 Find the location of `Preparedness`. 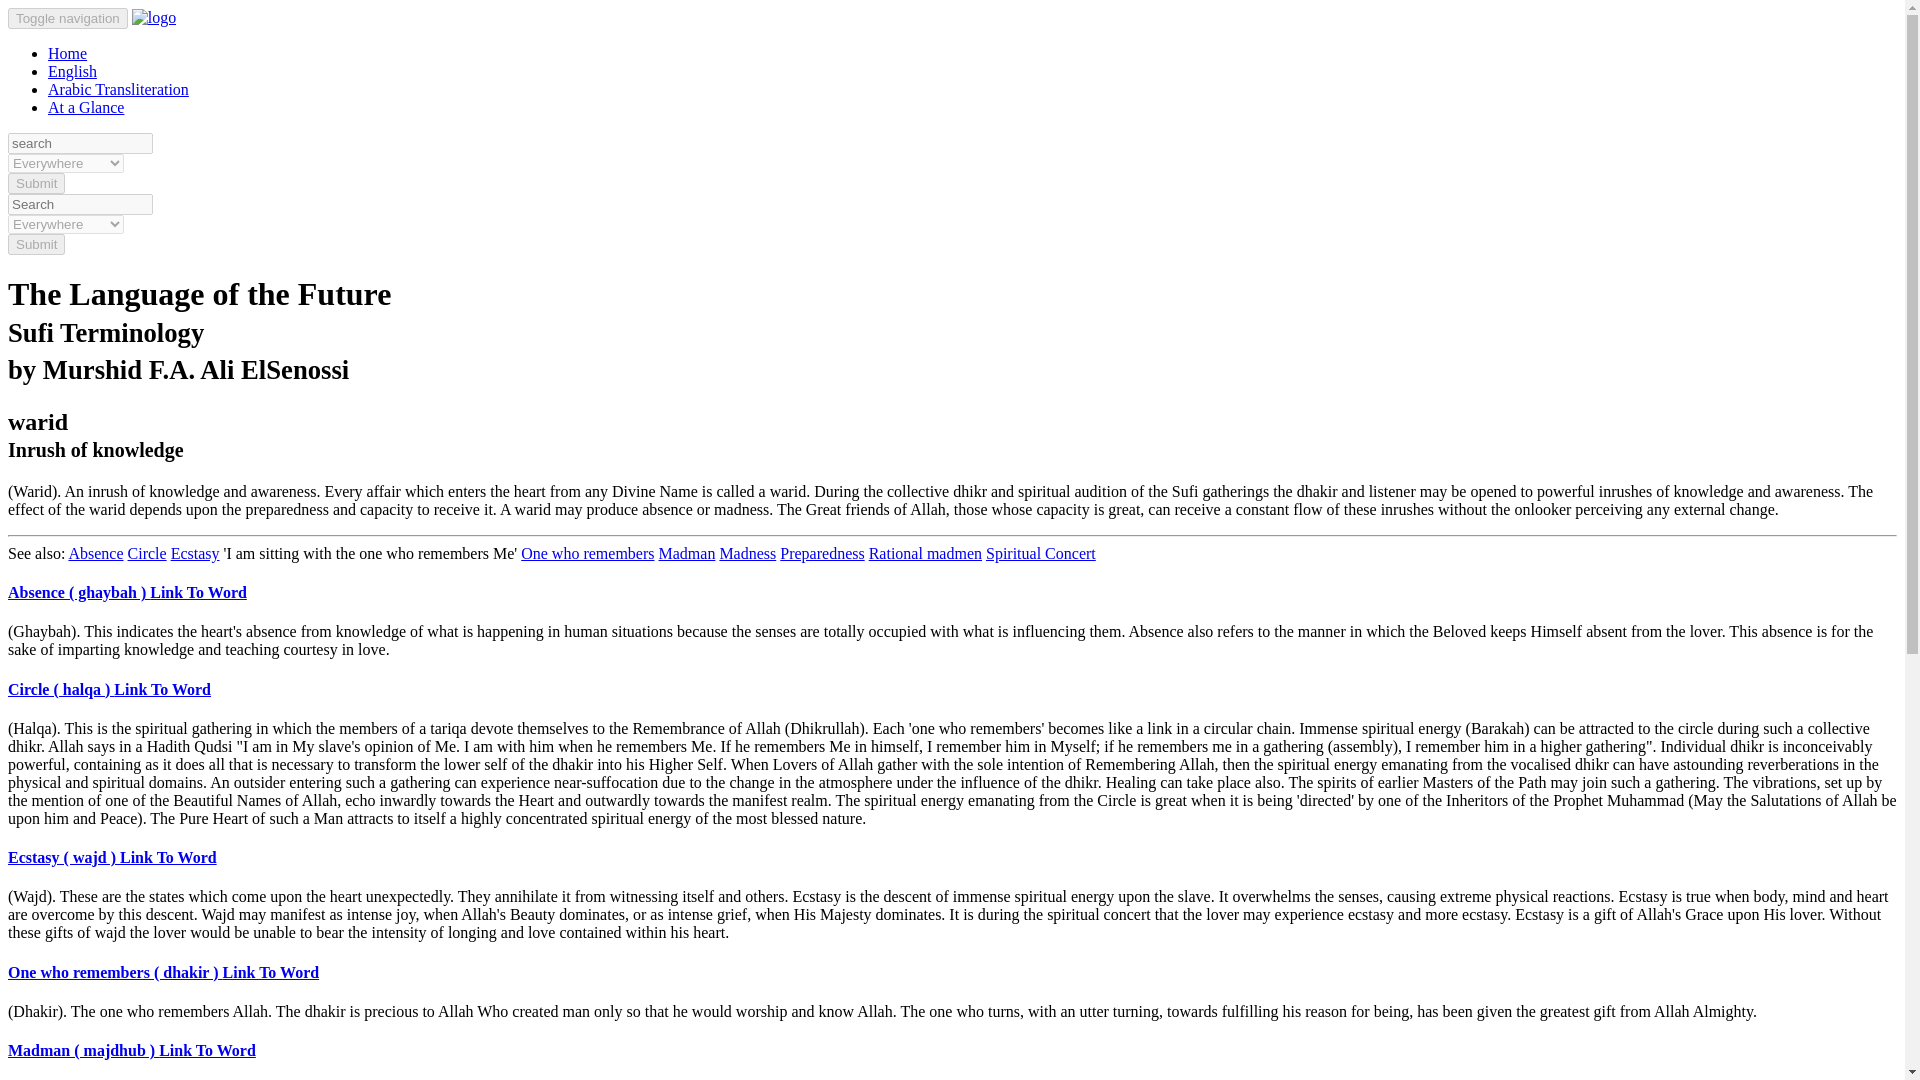

Preparedness is located at coordinates (822, 553).